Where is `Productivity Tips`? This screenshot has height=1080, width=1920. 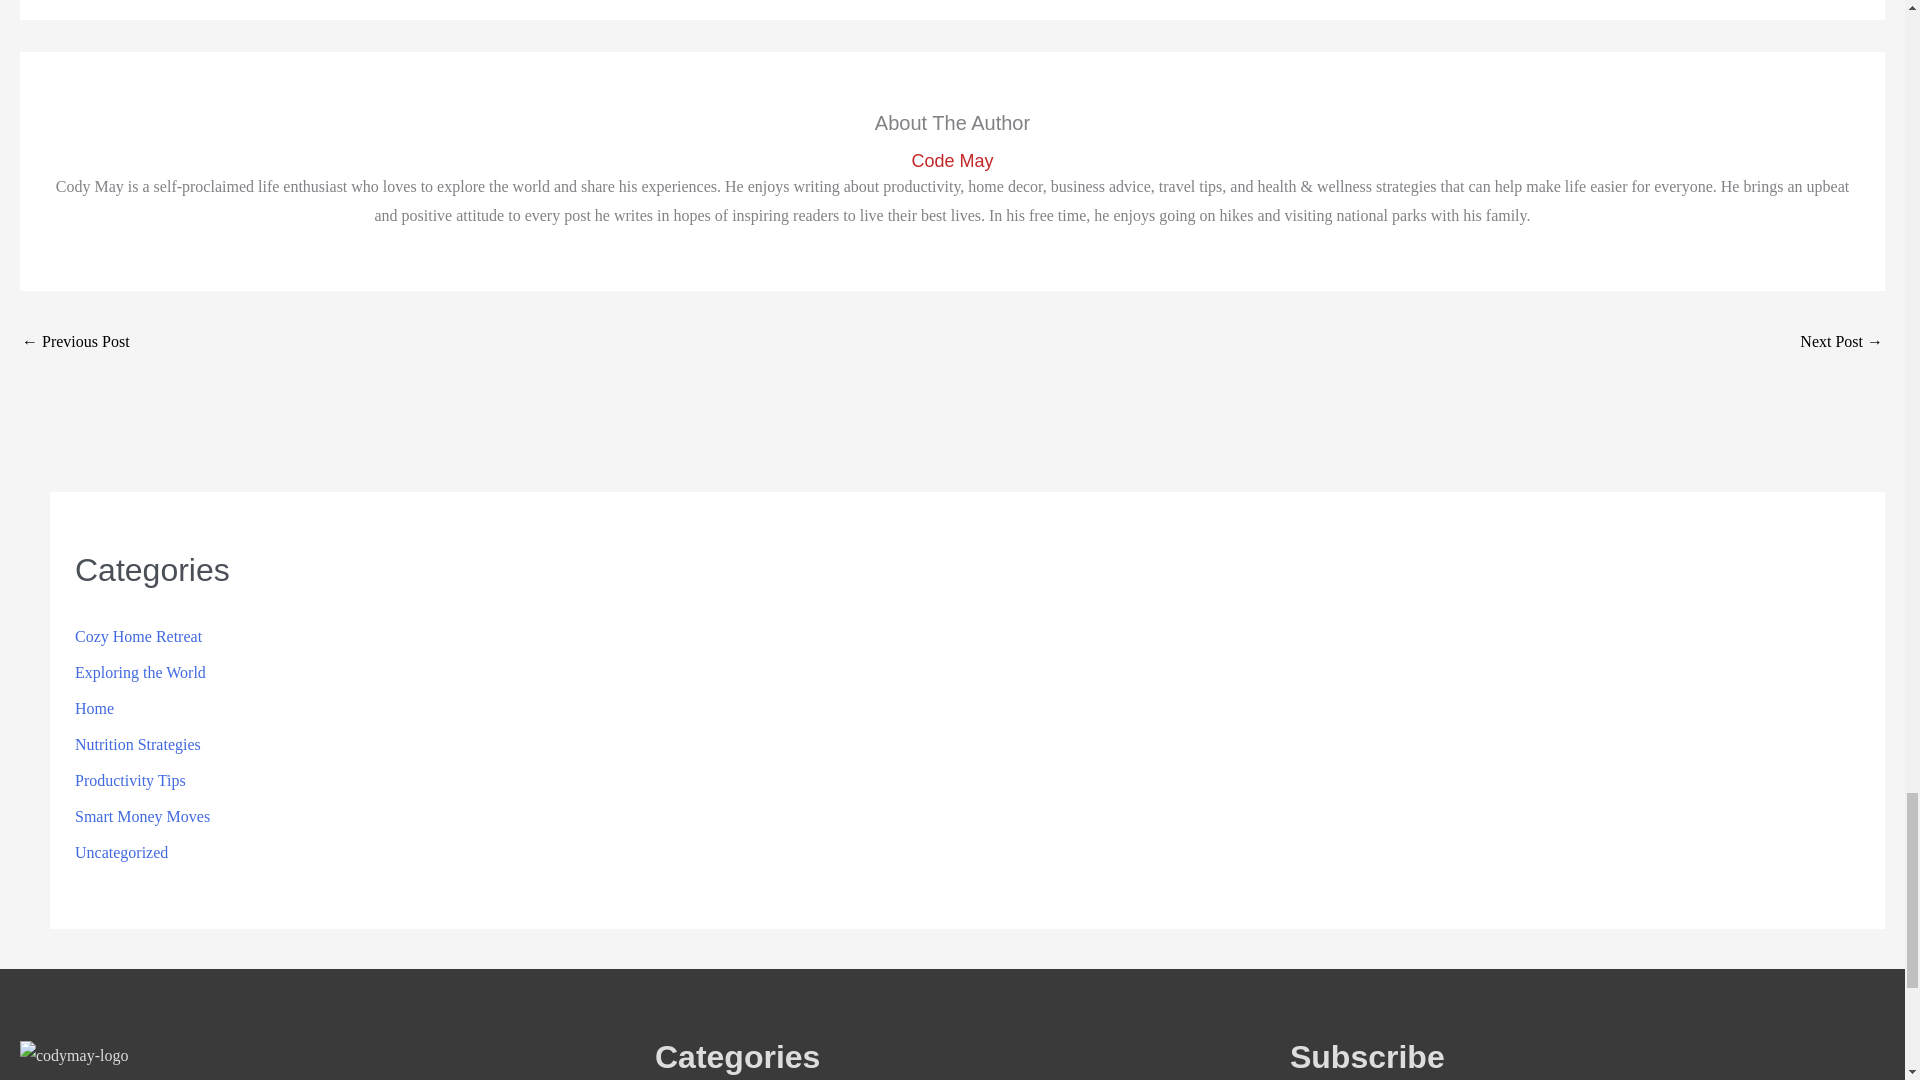 Productivity Tips is located at coordinates (130, 780).